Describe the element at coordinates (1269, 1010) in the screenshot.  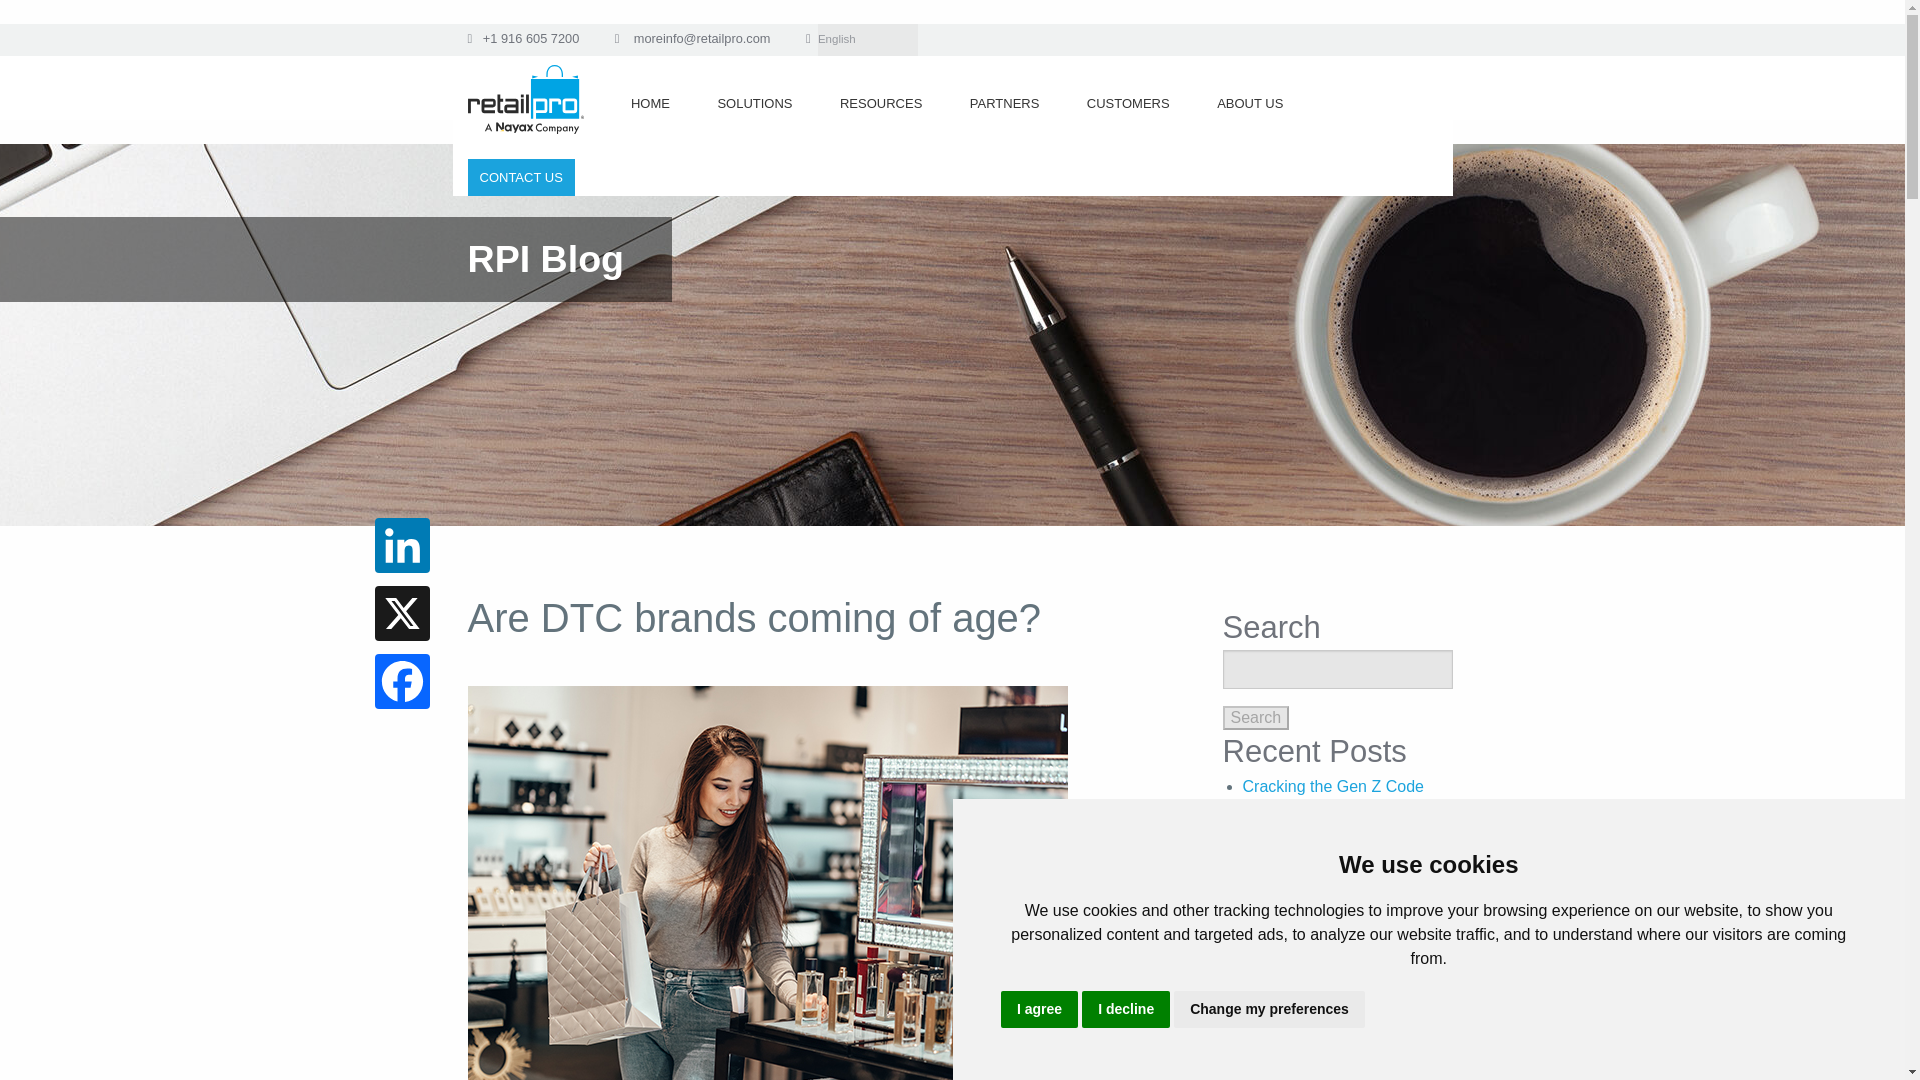
I see `Change my preferences` at that location.